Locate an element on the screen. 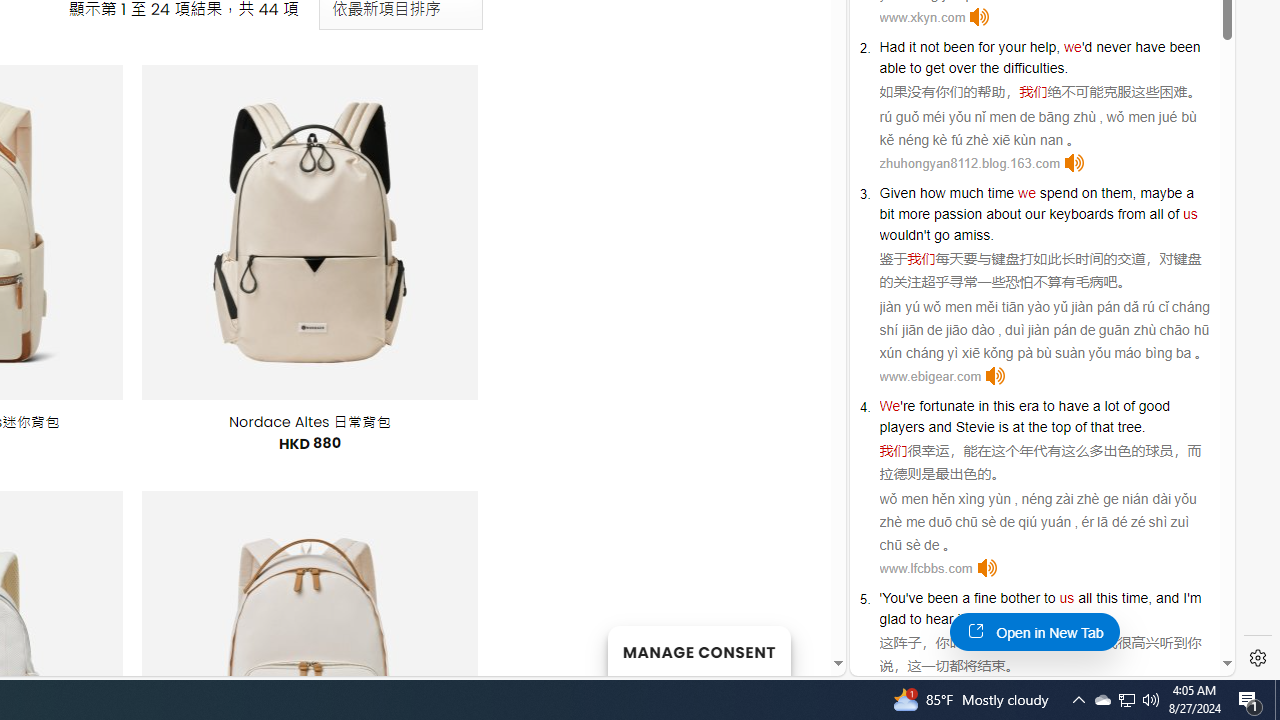  I is located at coordinates (1184, 598).